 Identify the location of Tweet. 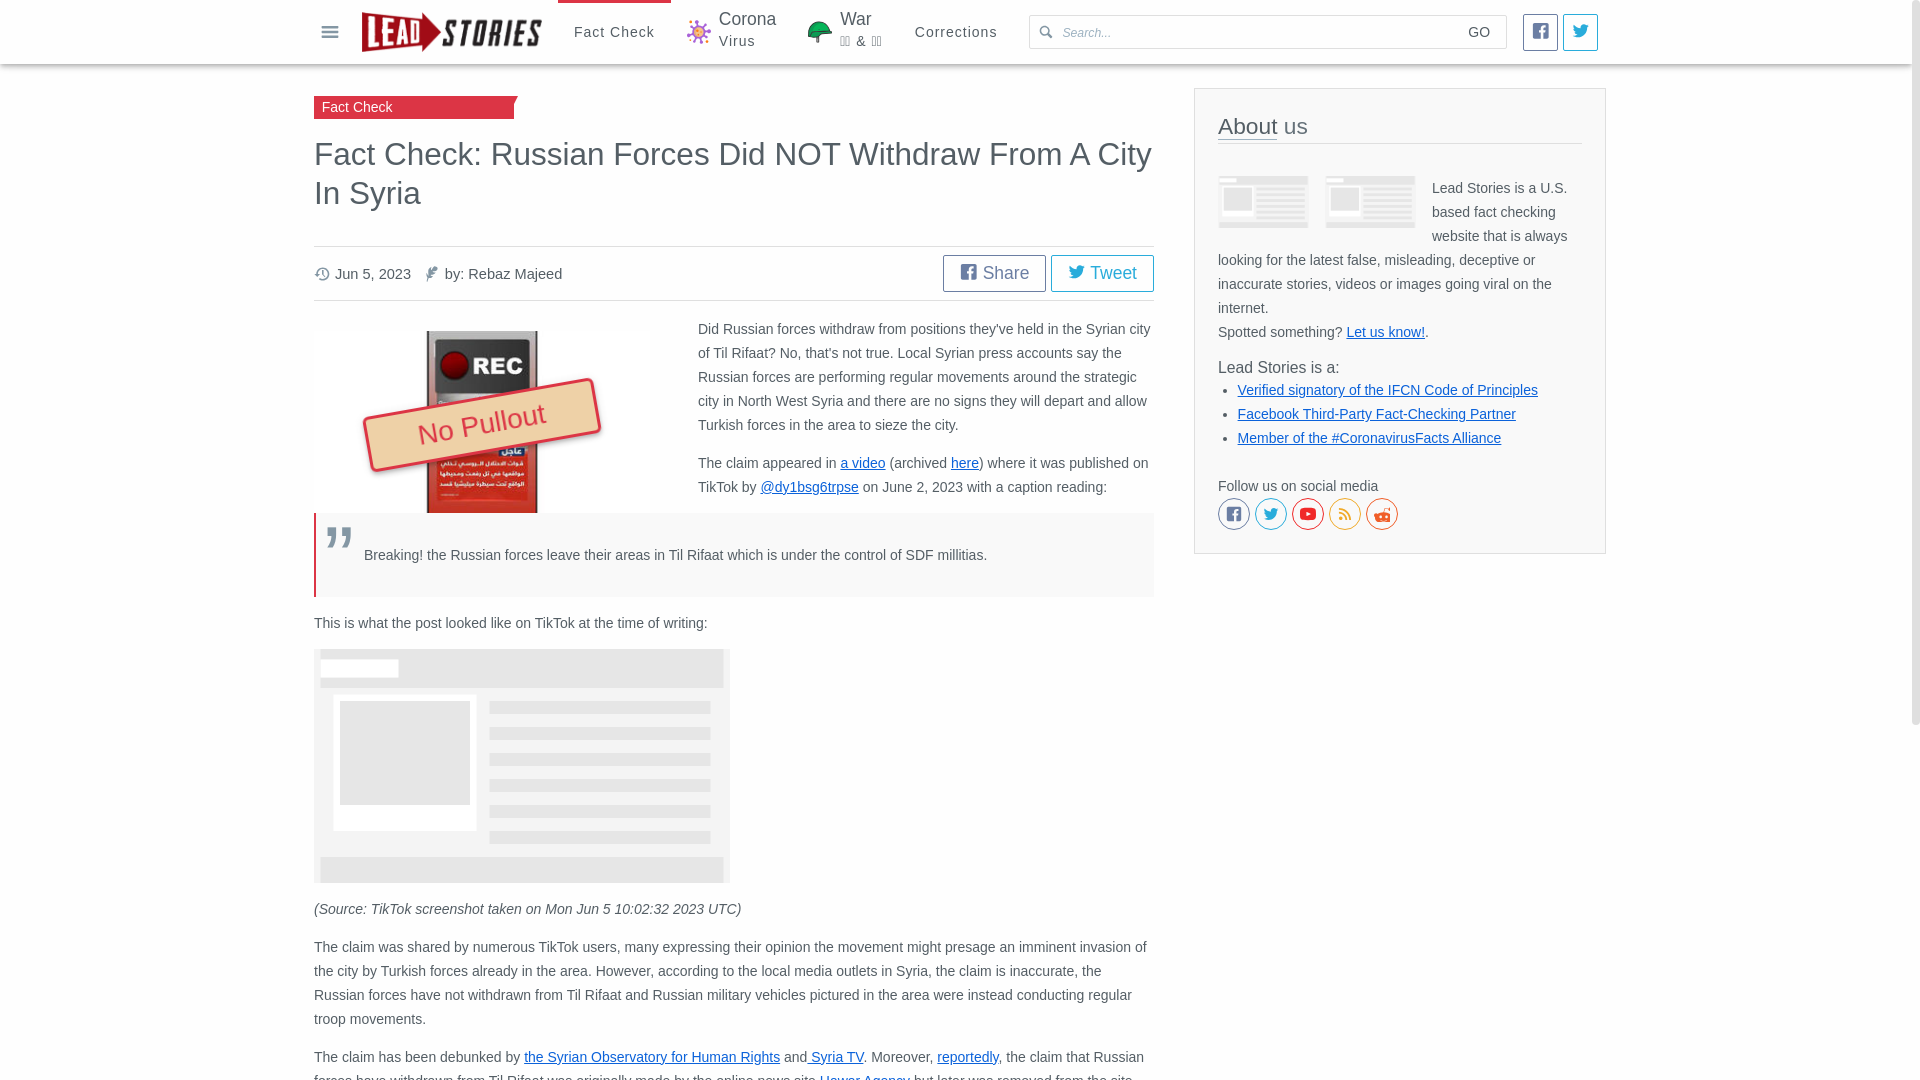
(1102, 272).